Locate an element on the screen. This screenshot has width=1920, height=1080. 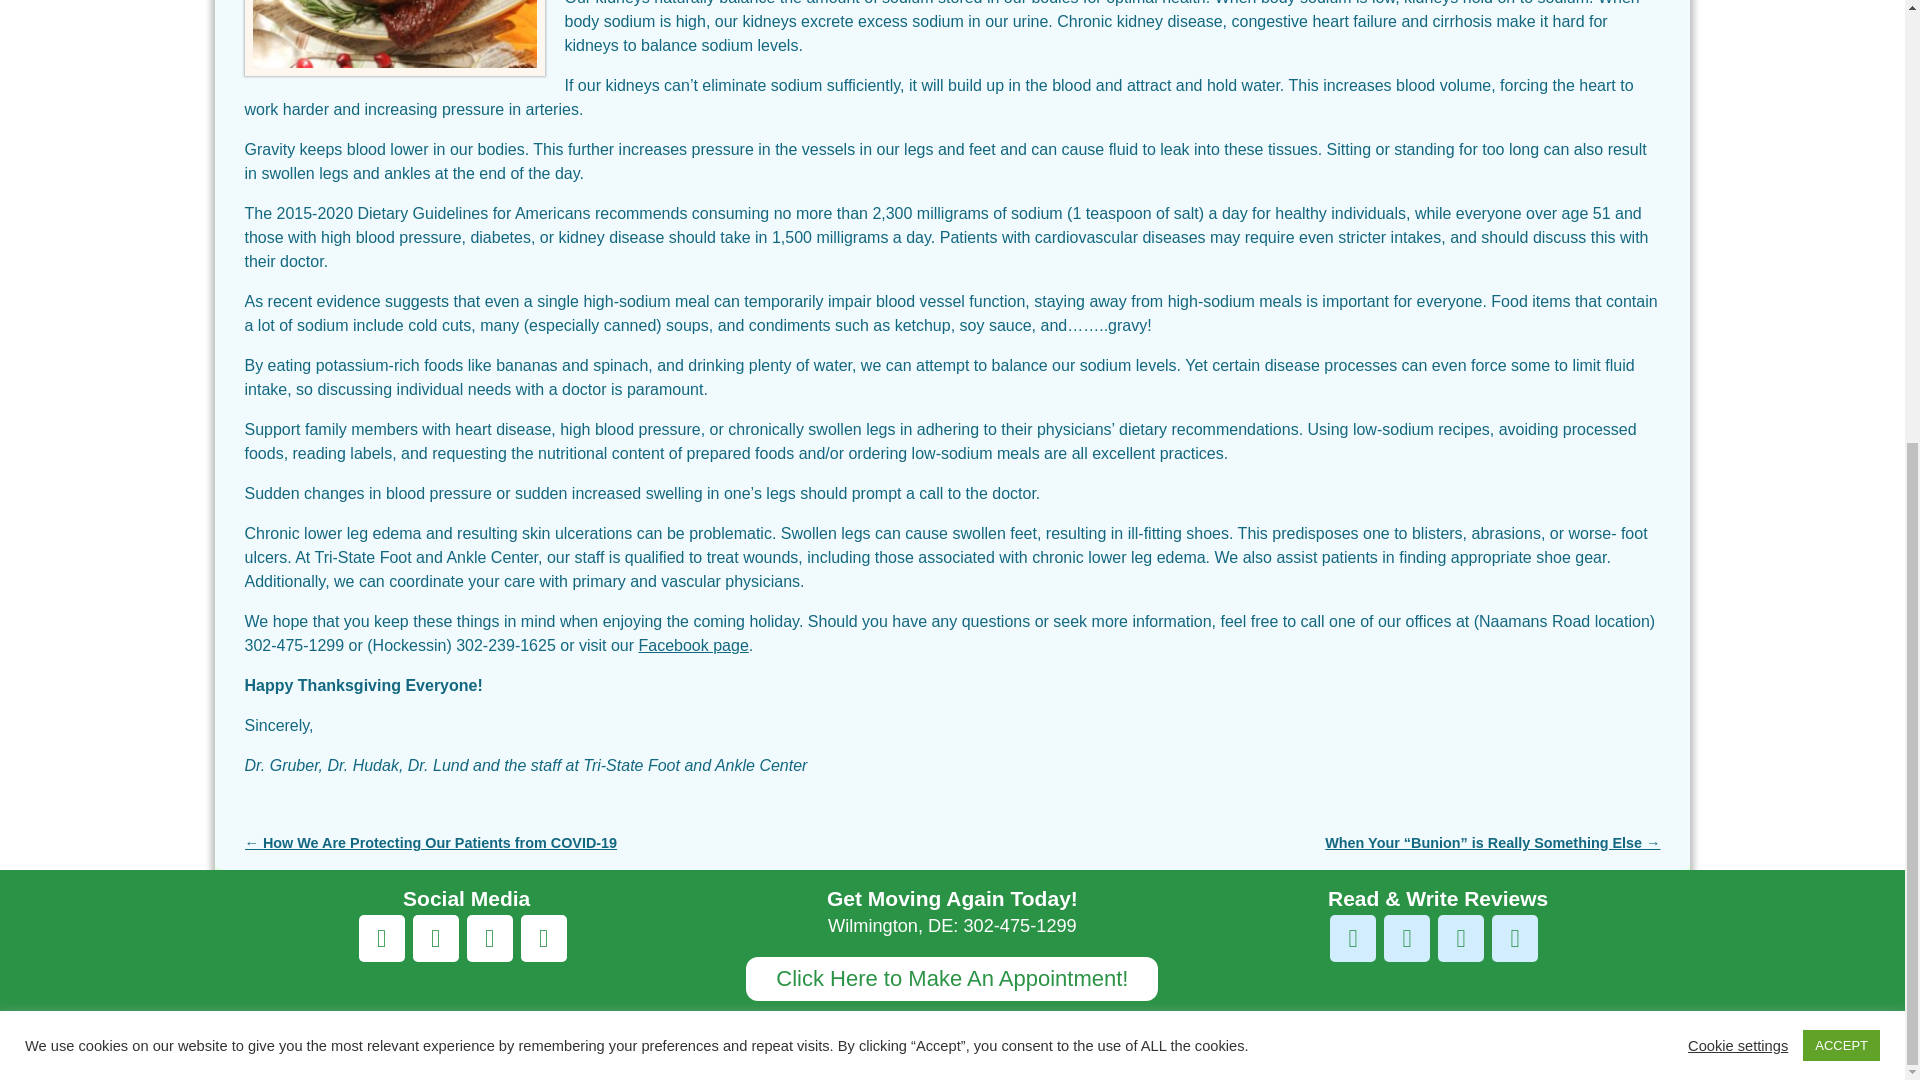
Instagram is located at coordinates (489, 938).